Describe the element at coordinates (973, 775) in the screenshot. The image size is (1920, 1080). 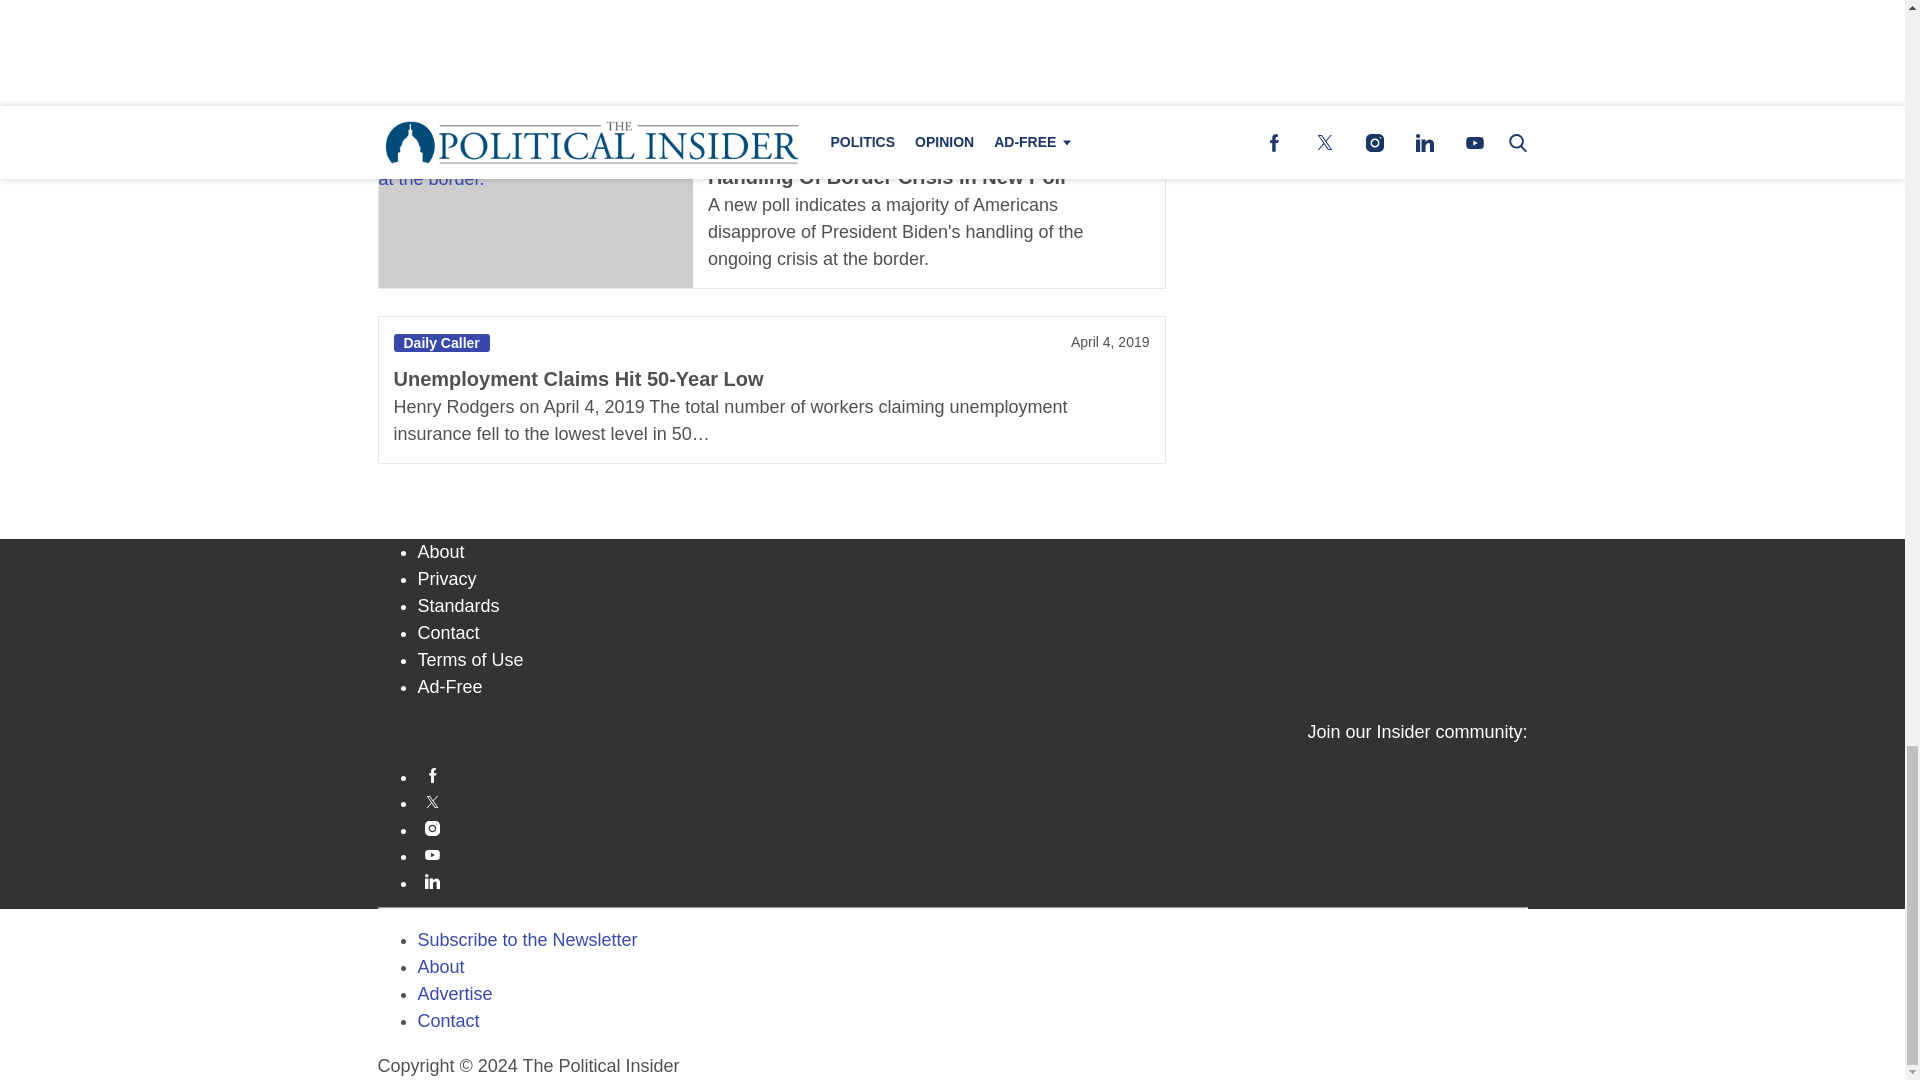
I see `Follow us on Facebook` at that location.